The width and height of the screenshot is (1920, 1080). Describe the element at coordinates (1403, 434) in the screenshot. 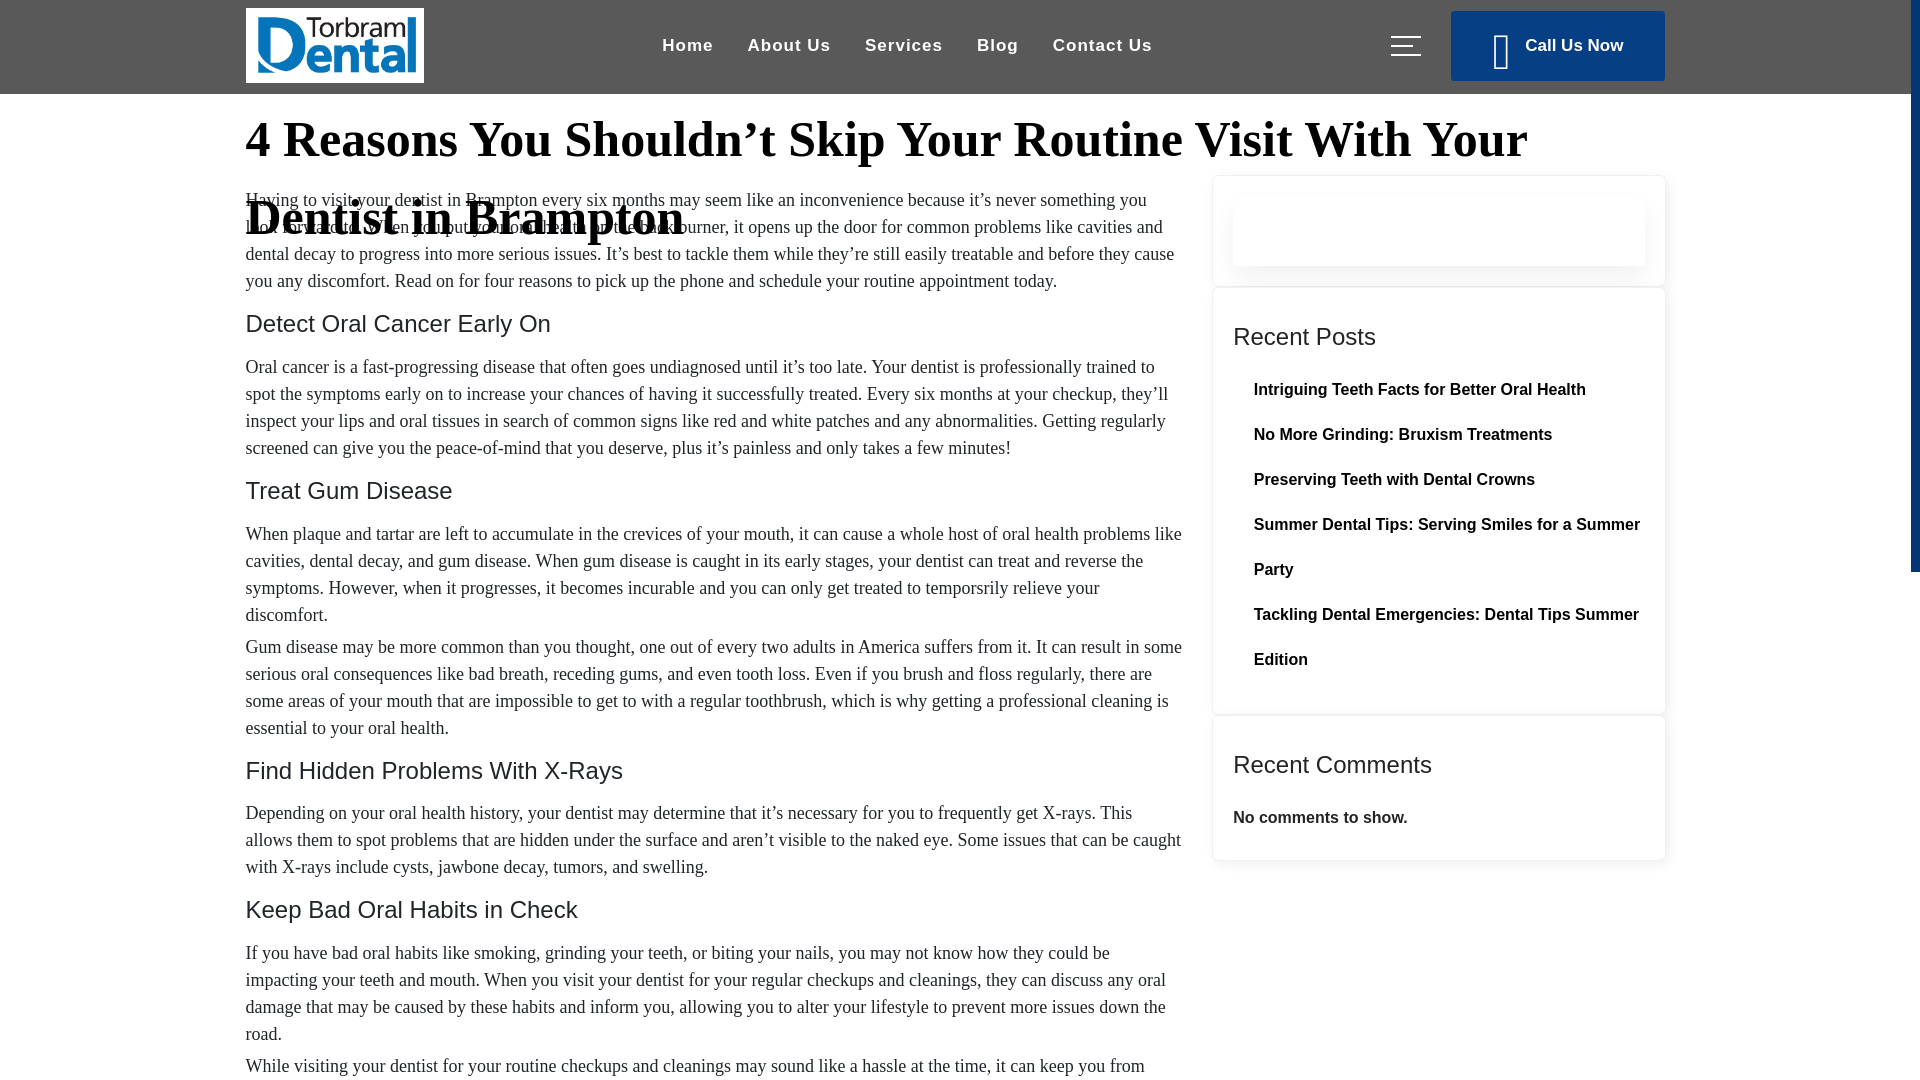

I see `No More Grinding: Bruxism Treatments` at that location.